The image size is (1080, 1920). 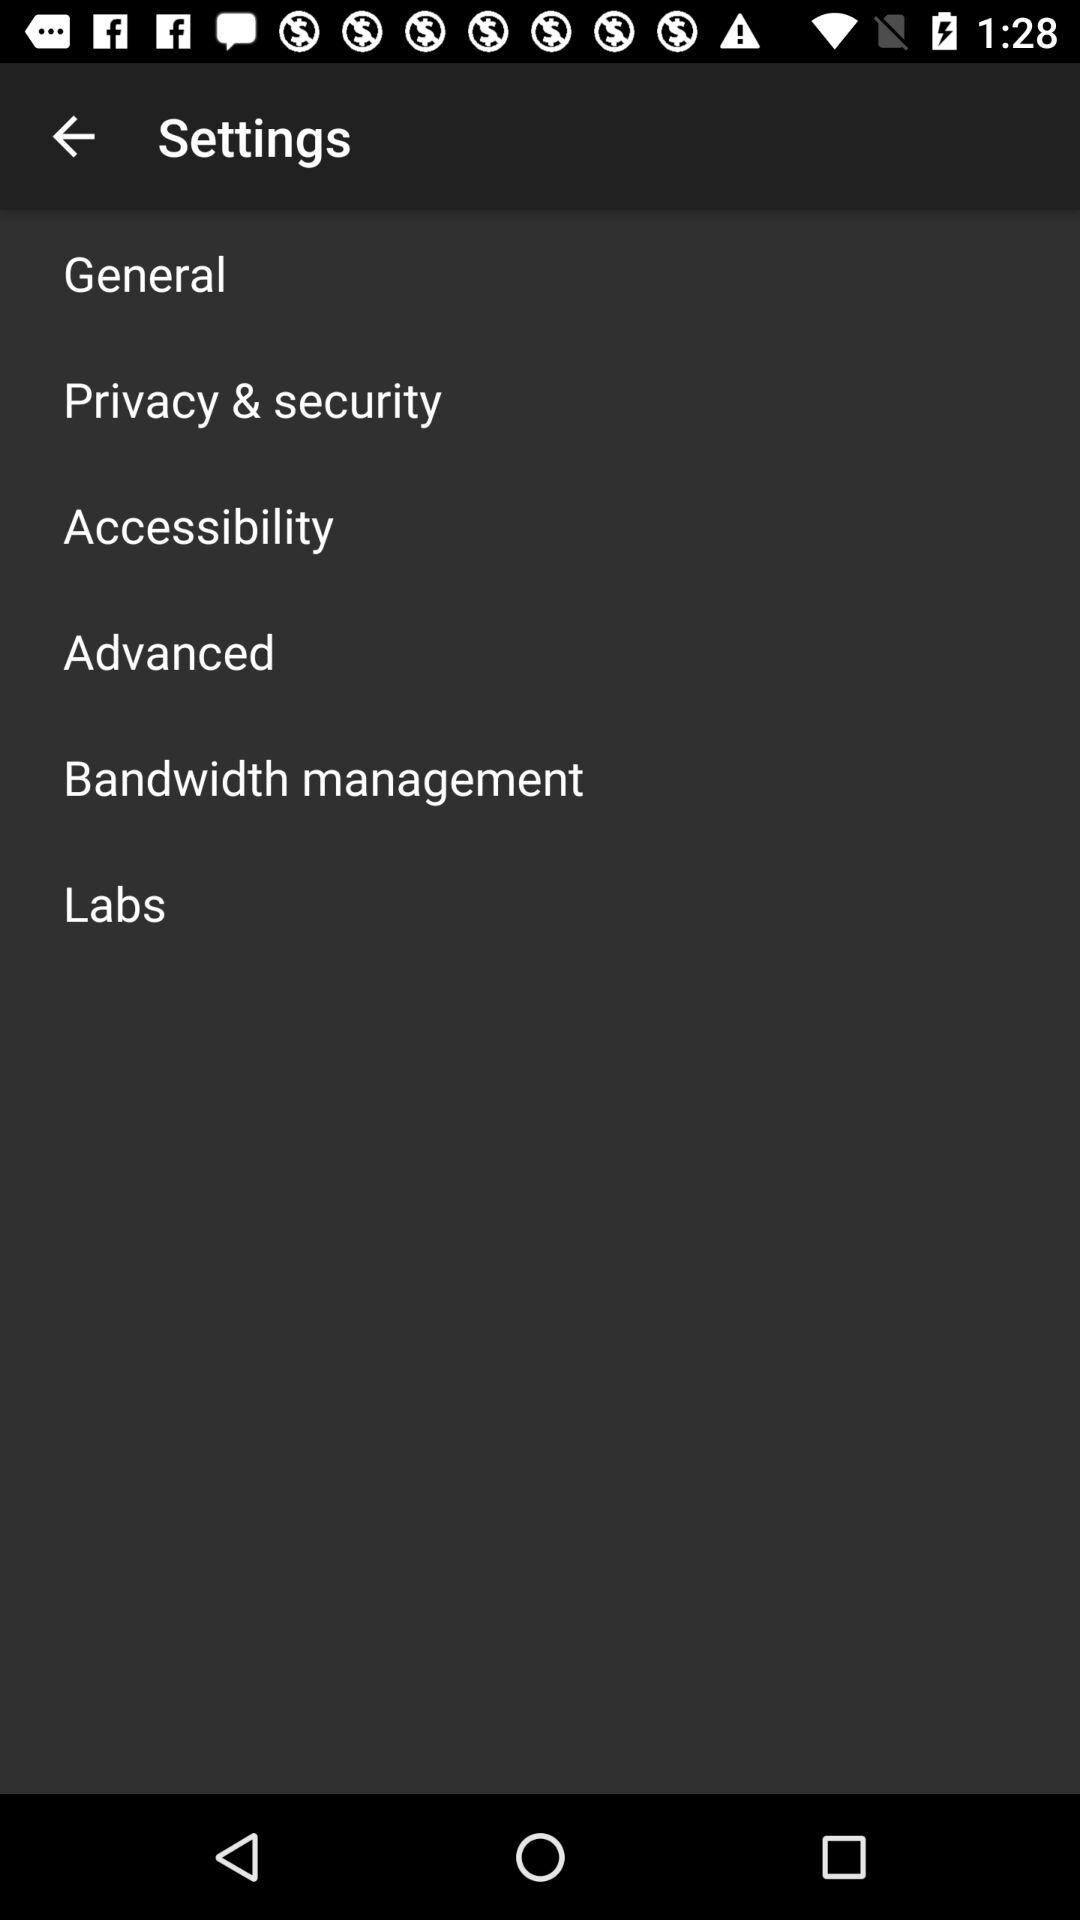 I want to click on flip until the labs item, so click(x=114, y=902).